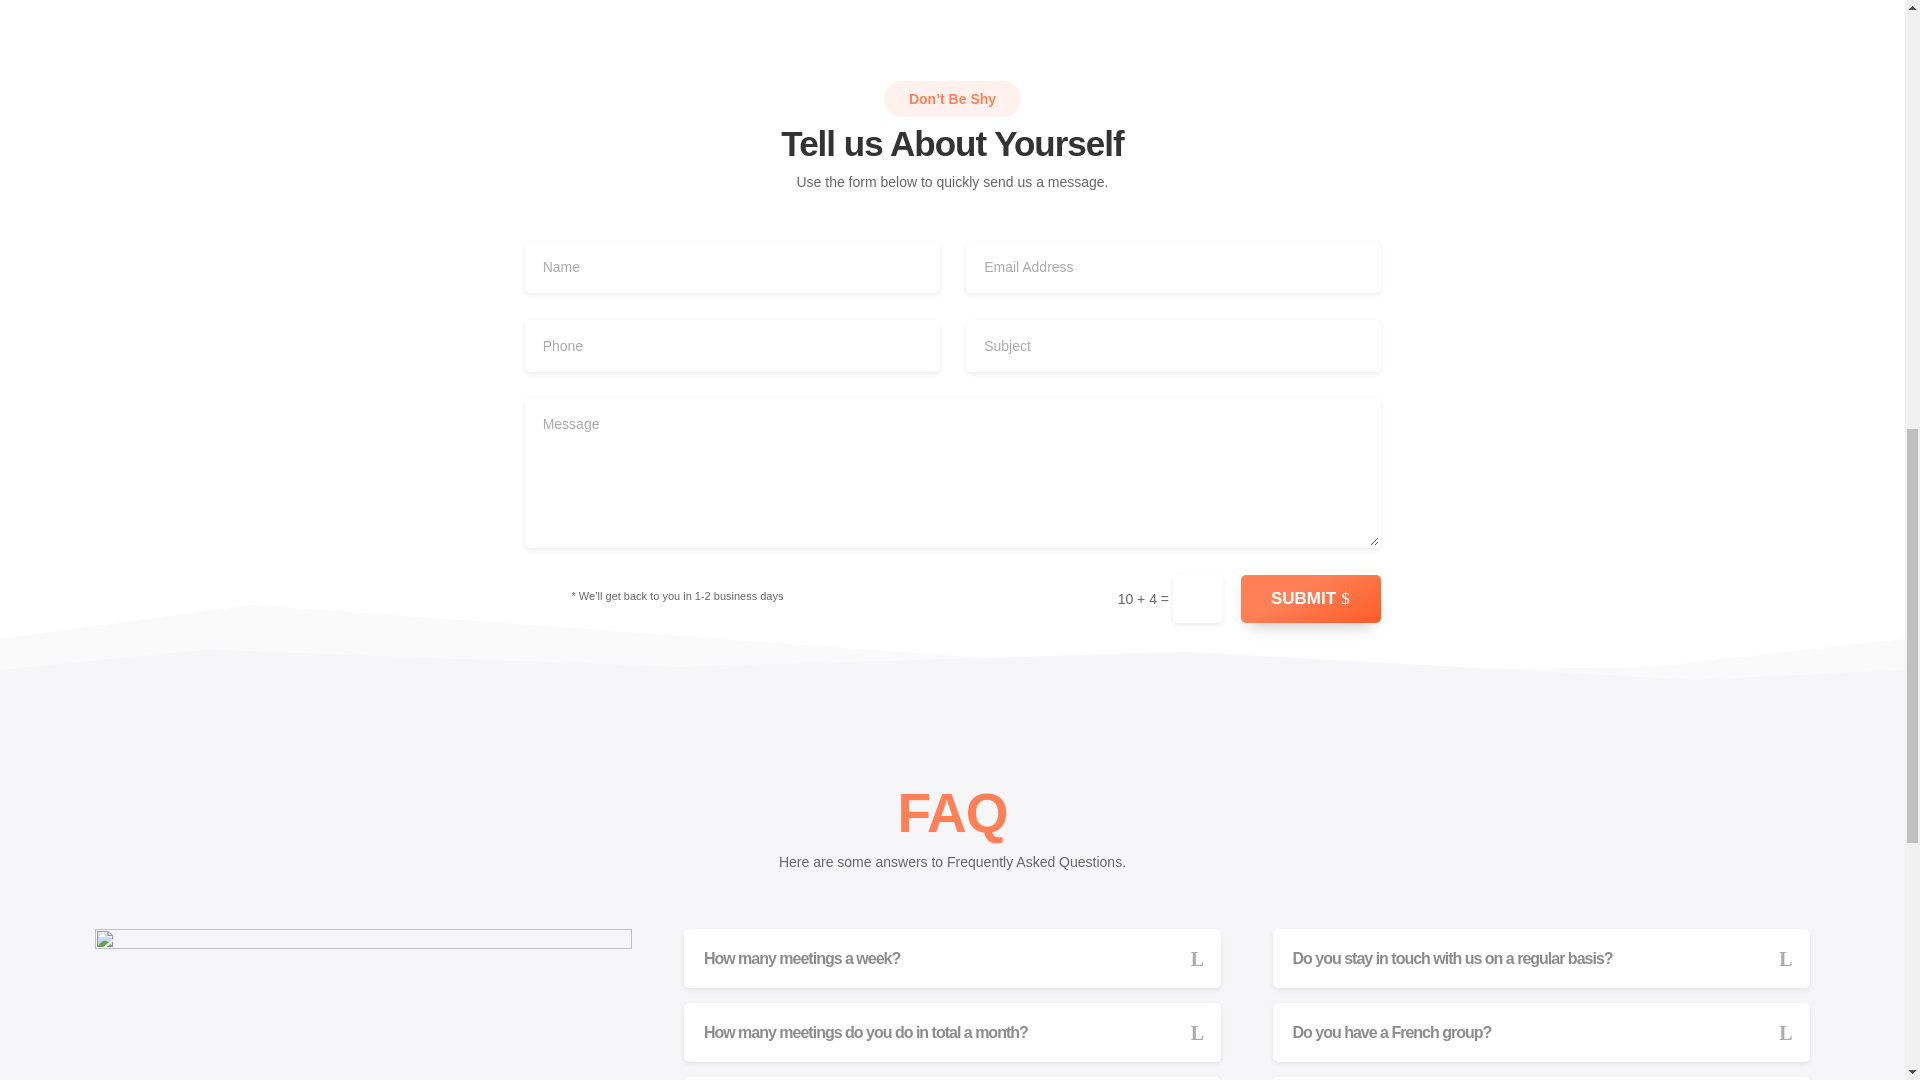 This screenshot has width=1920, height=1080. What do you see at coordinates (362, 1004) in the screenshot?
I see `pexels-christina-morillo-1181354` at bounding box center [362, 1004].